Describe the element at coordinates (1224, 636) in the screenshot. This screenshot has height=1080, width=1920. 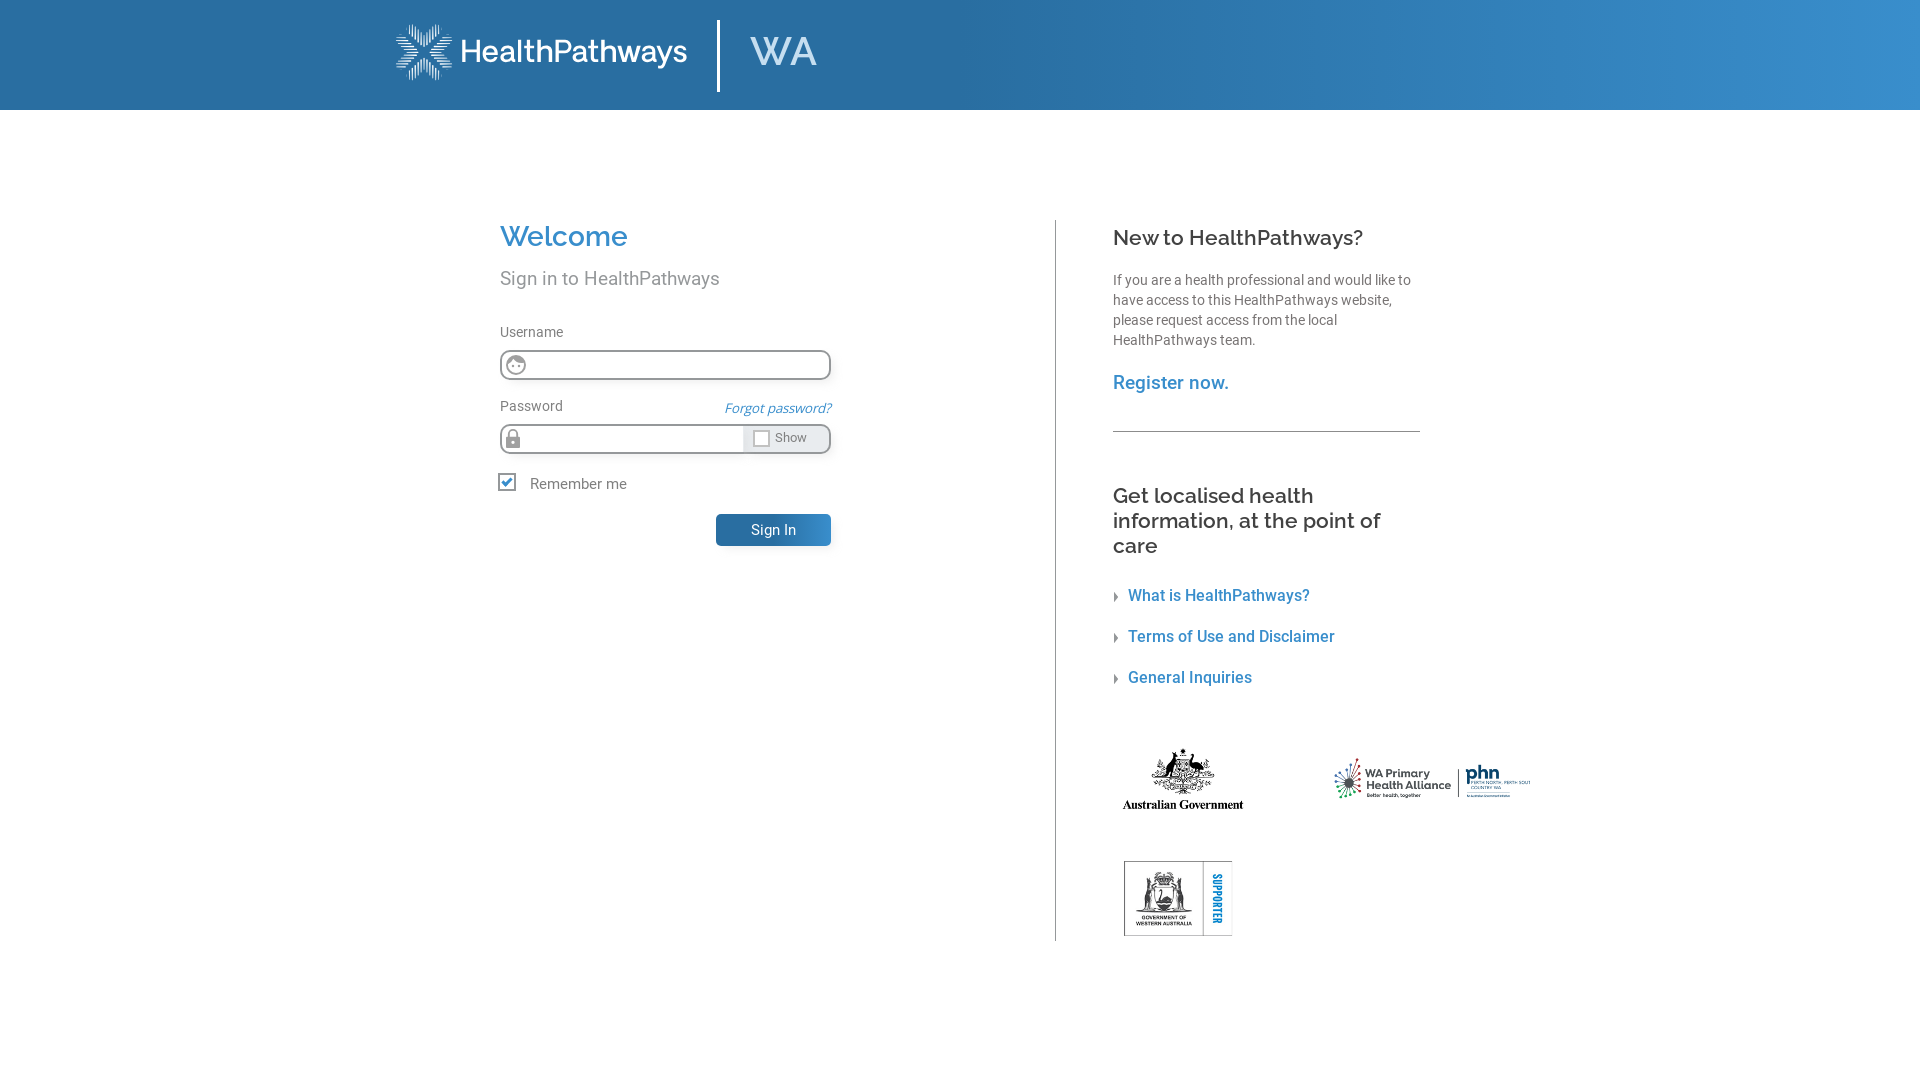
I see `Terms of Use and Disclaimer` at that location.